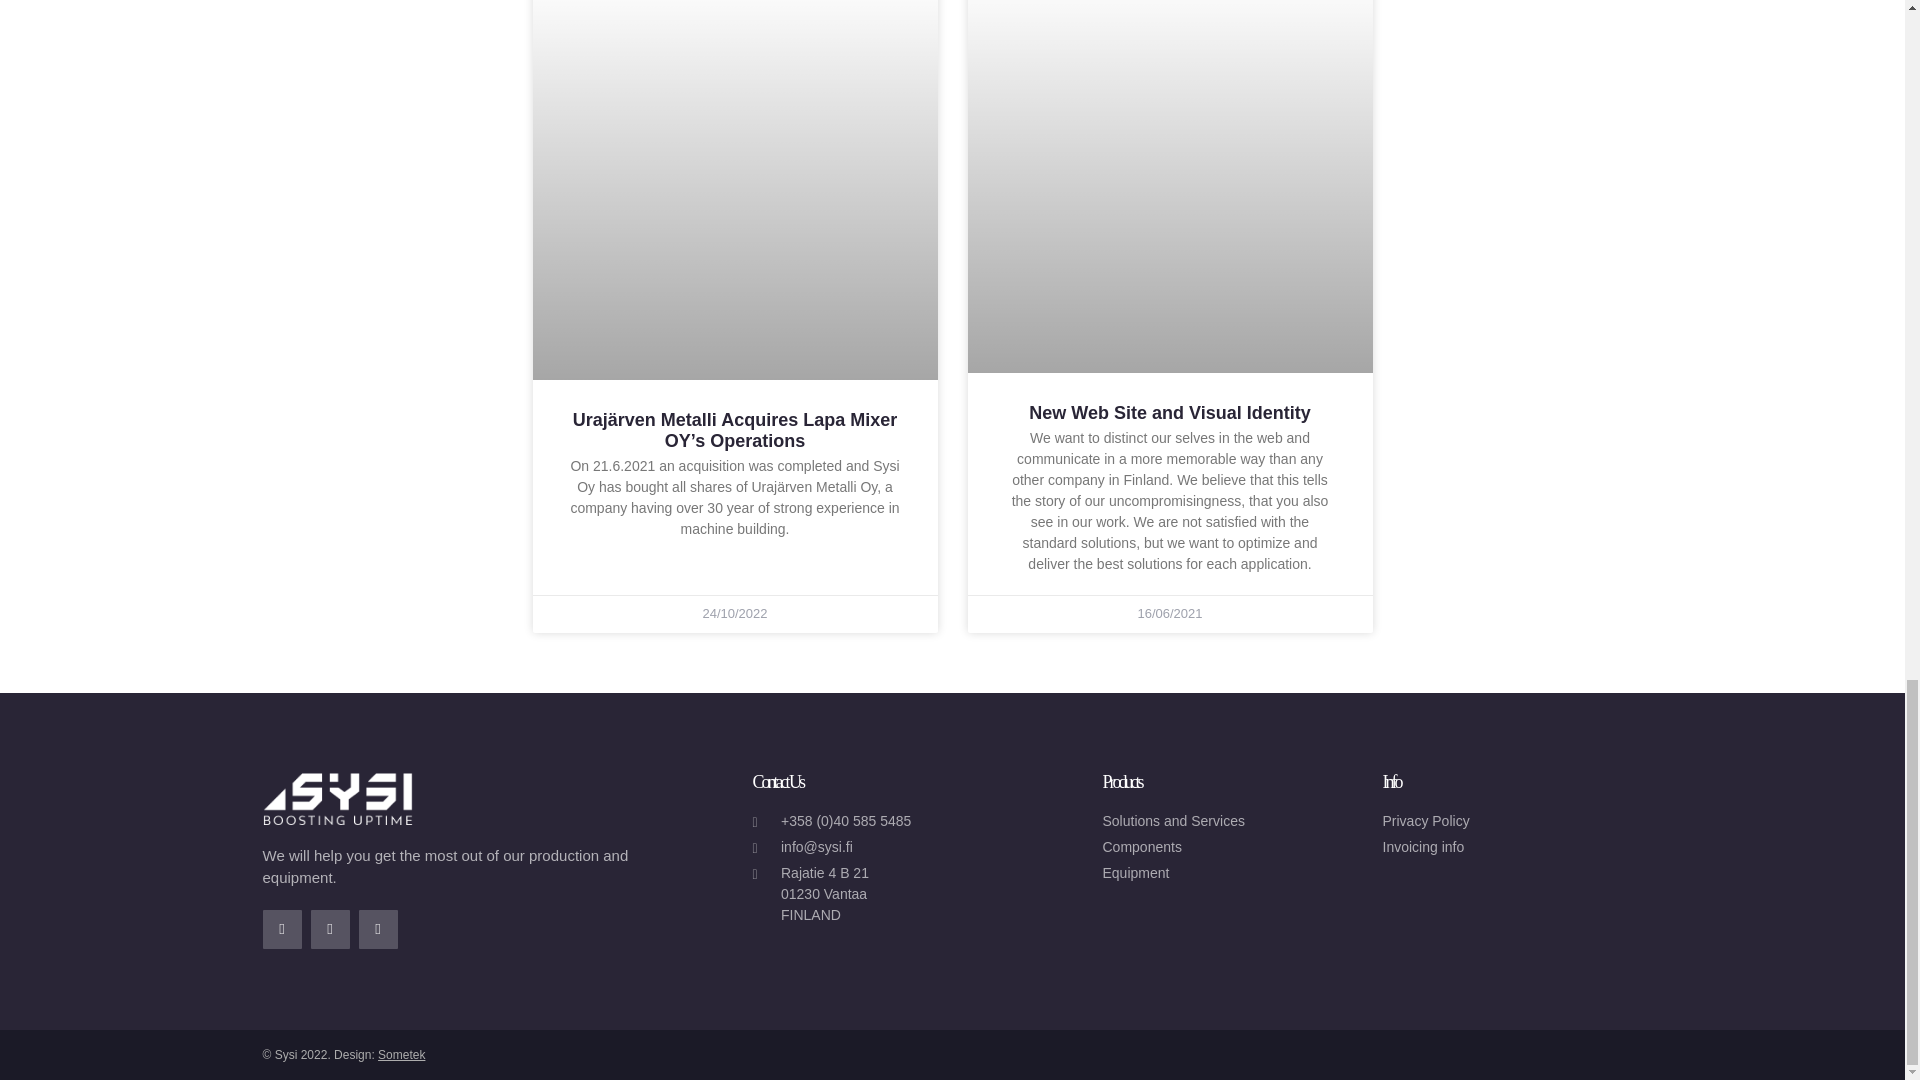  What do you see at coordinates (1232, 847) in the screenshot?
I see `Components` at bounding box center [1232, 847].